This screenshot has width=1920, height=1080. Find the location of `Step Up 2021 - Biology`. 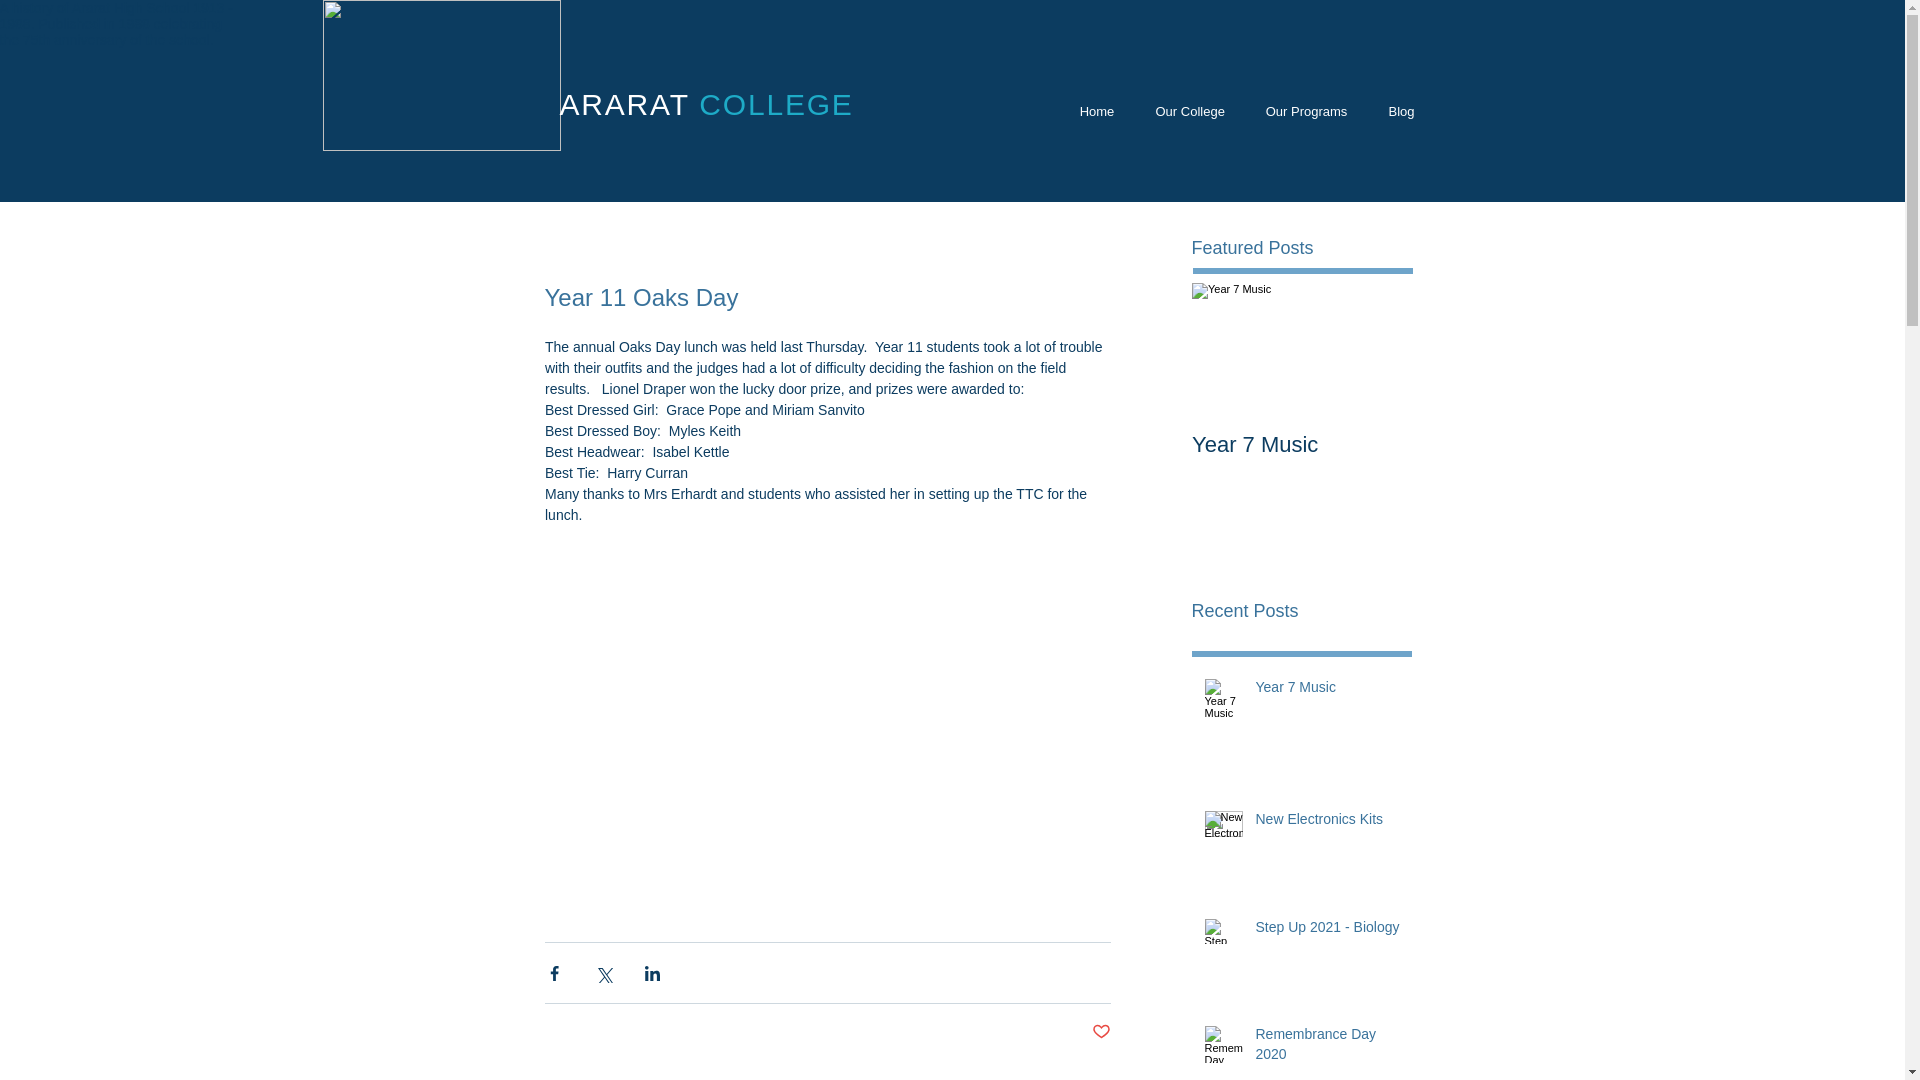

Step Up 2021 - Biology is located at coordinates (1327, 932).